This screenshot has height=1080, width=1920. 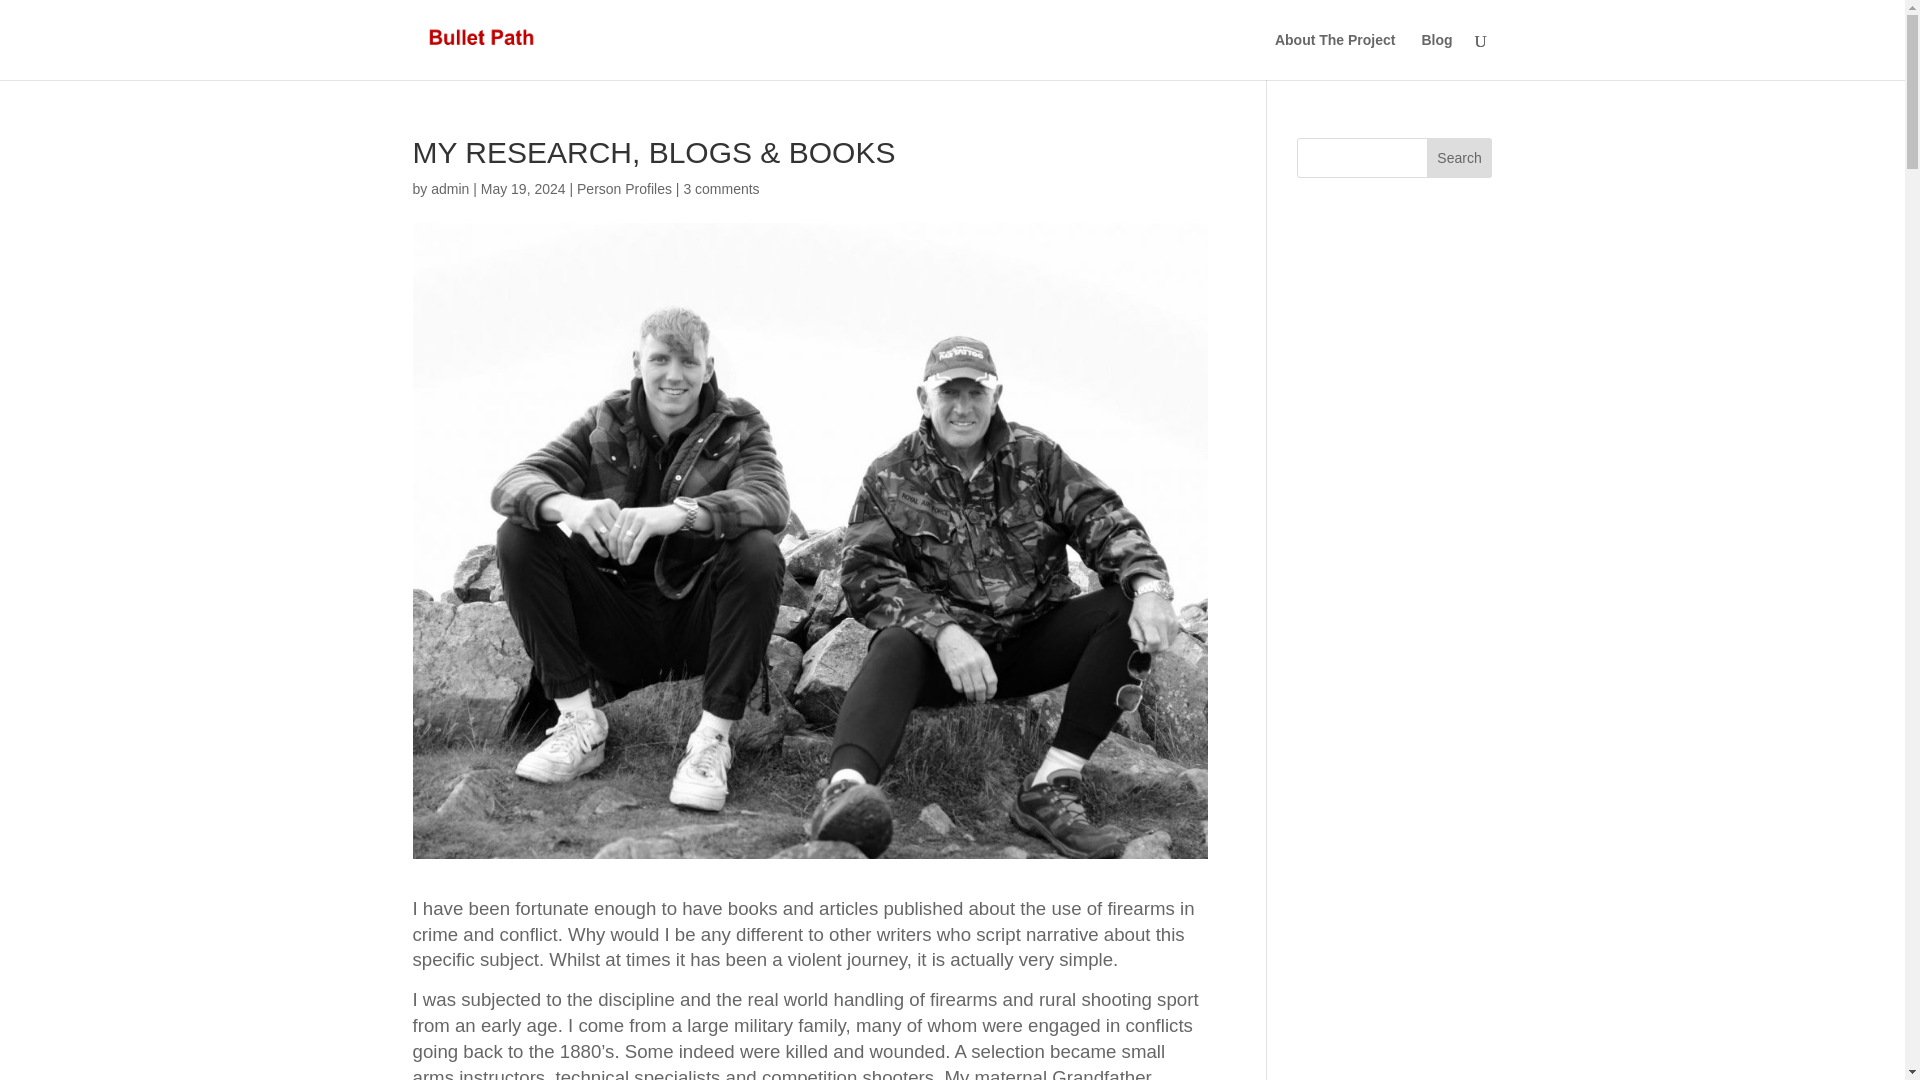 What do you see at coordinates (449, 188) in the screenshot?
I see `admin` at bounding box center [449, 188].